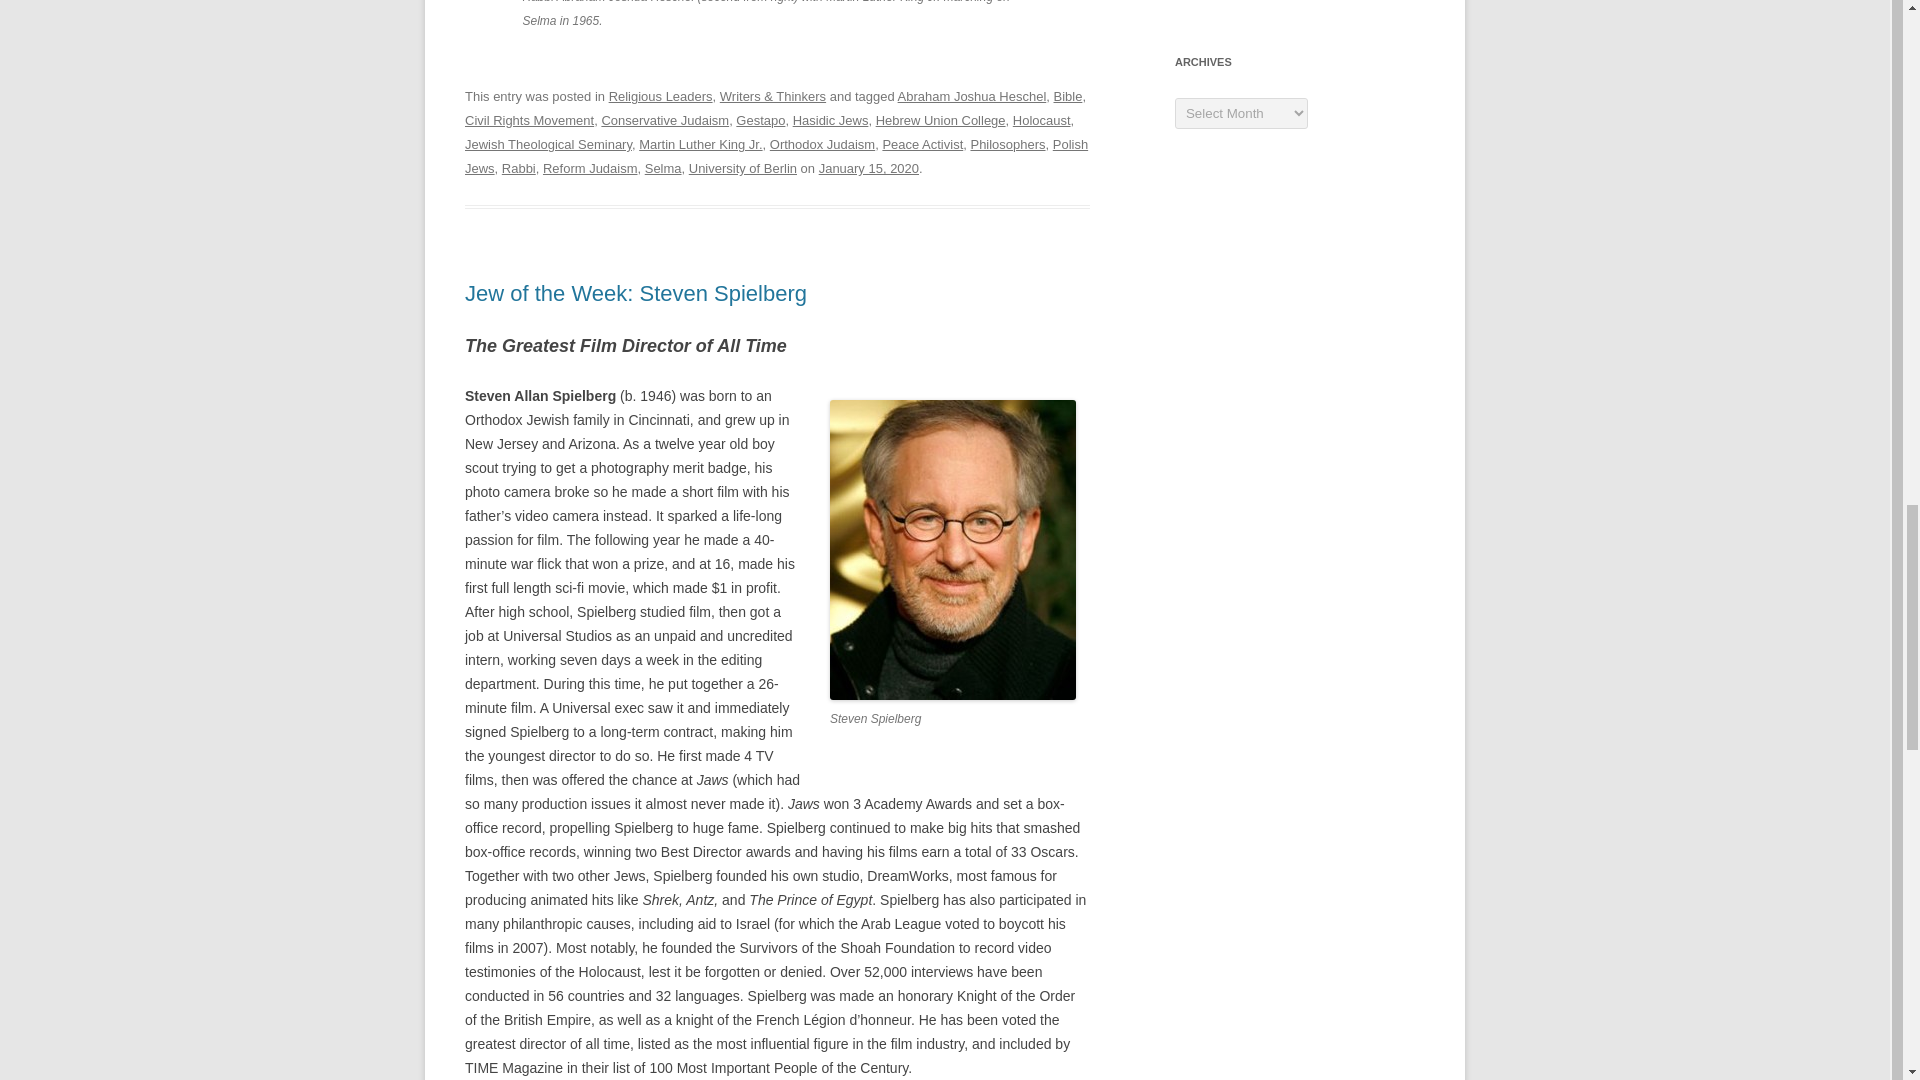 Image resolution: width=1920 pixels, height=1080 pixels. Describe the element at coordinates (548, 144) in the screenshot. I see `Jewish Theological Seminary` at that location.